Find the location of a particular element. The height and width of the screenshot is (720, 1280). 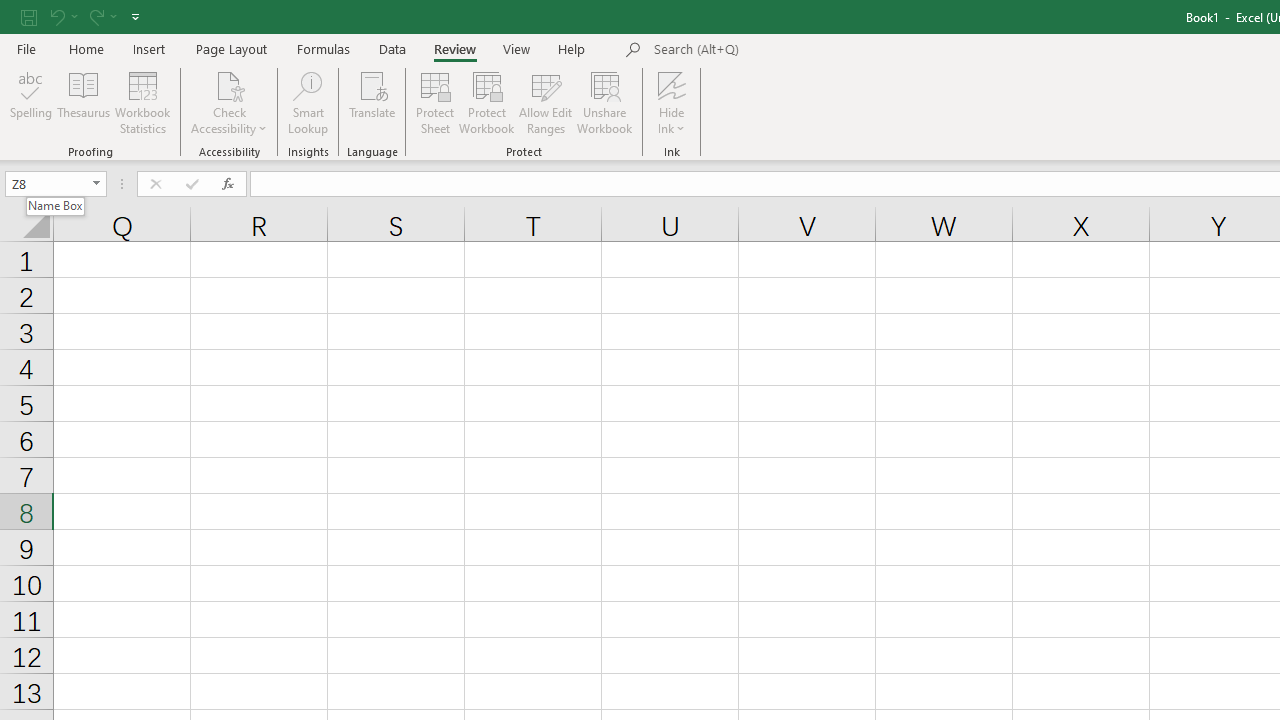

Allow Edit Ranges is located at coordinates (546, 102).